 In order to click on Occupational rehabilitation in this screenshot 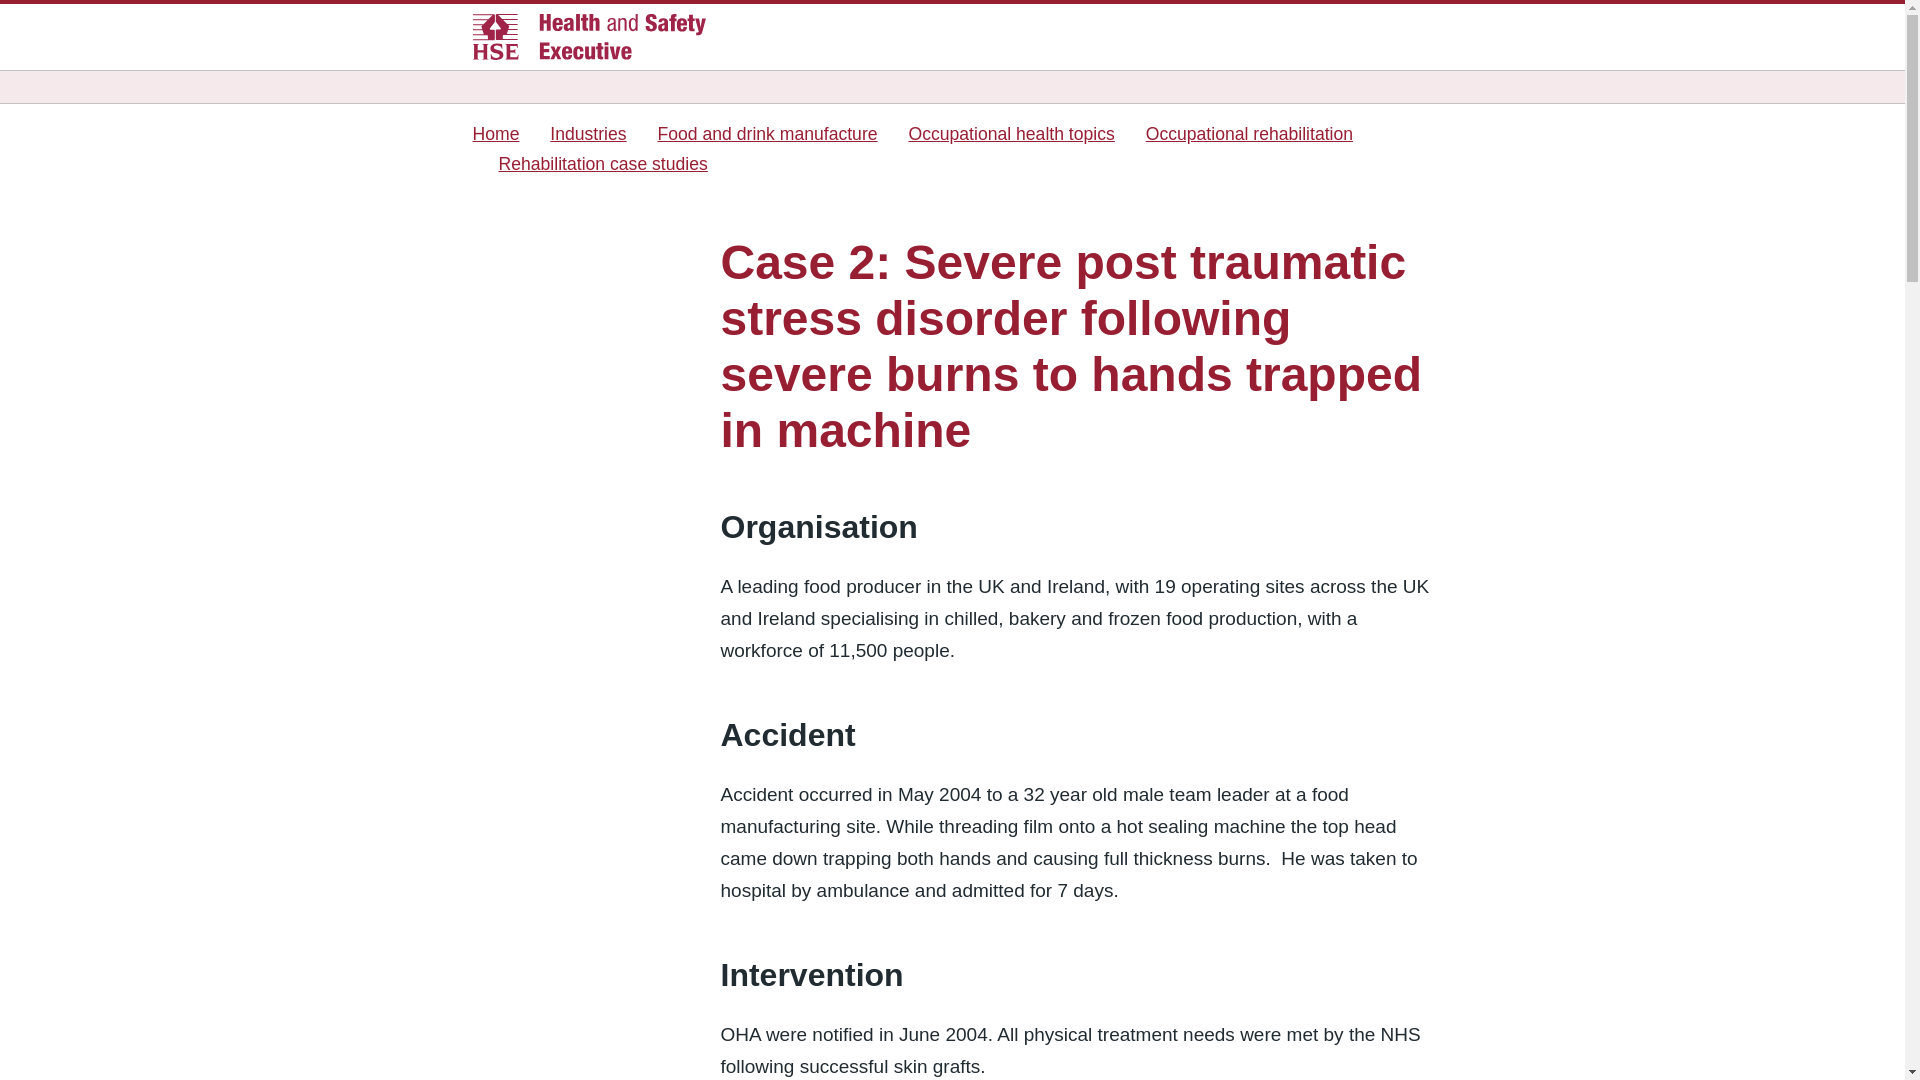, I will do `click(1250, 134)`.